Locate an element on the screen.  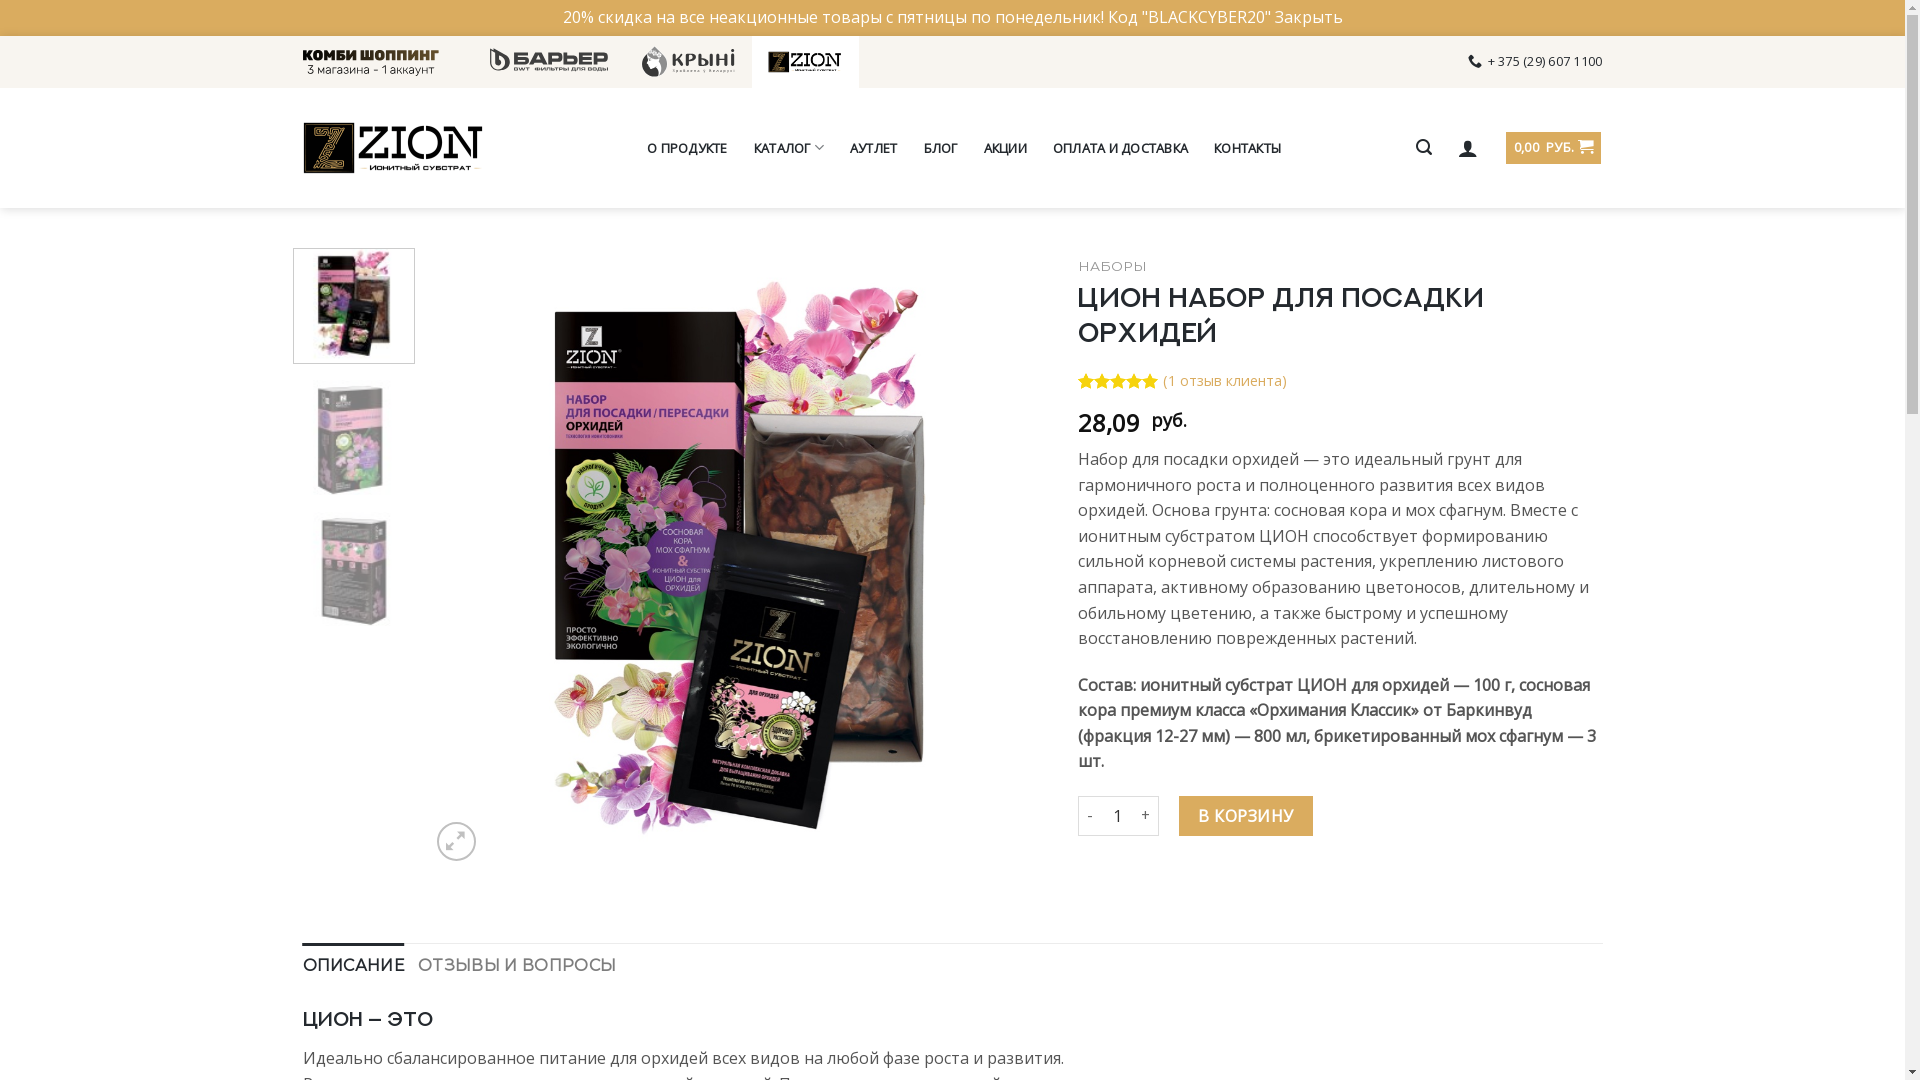
Skip to content is located at coordinates (0, 36).